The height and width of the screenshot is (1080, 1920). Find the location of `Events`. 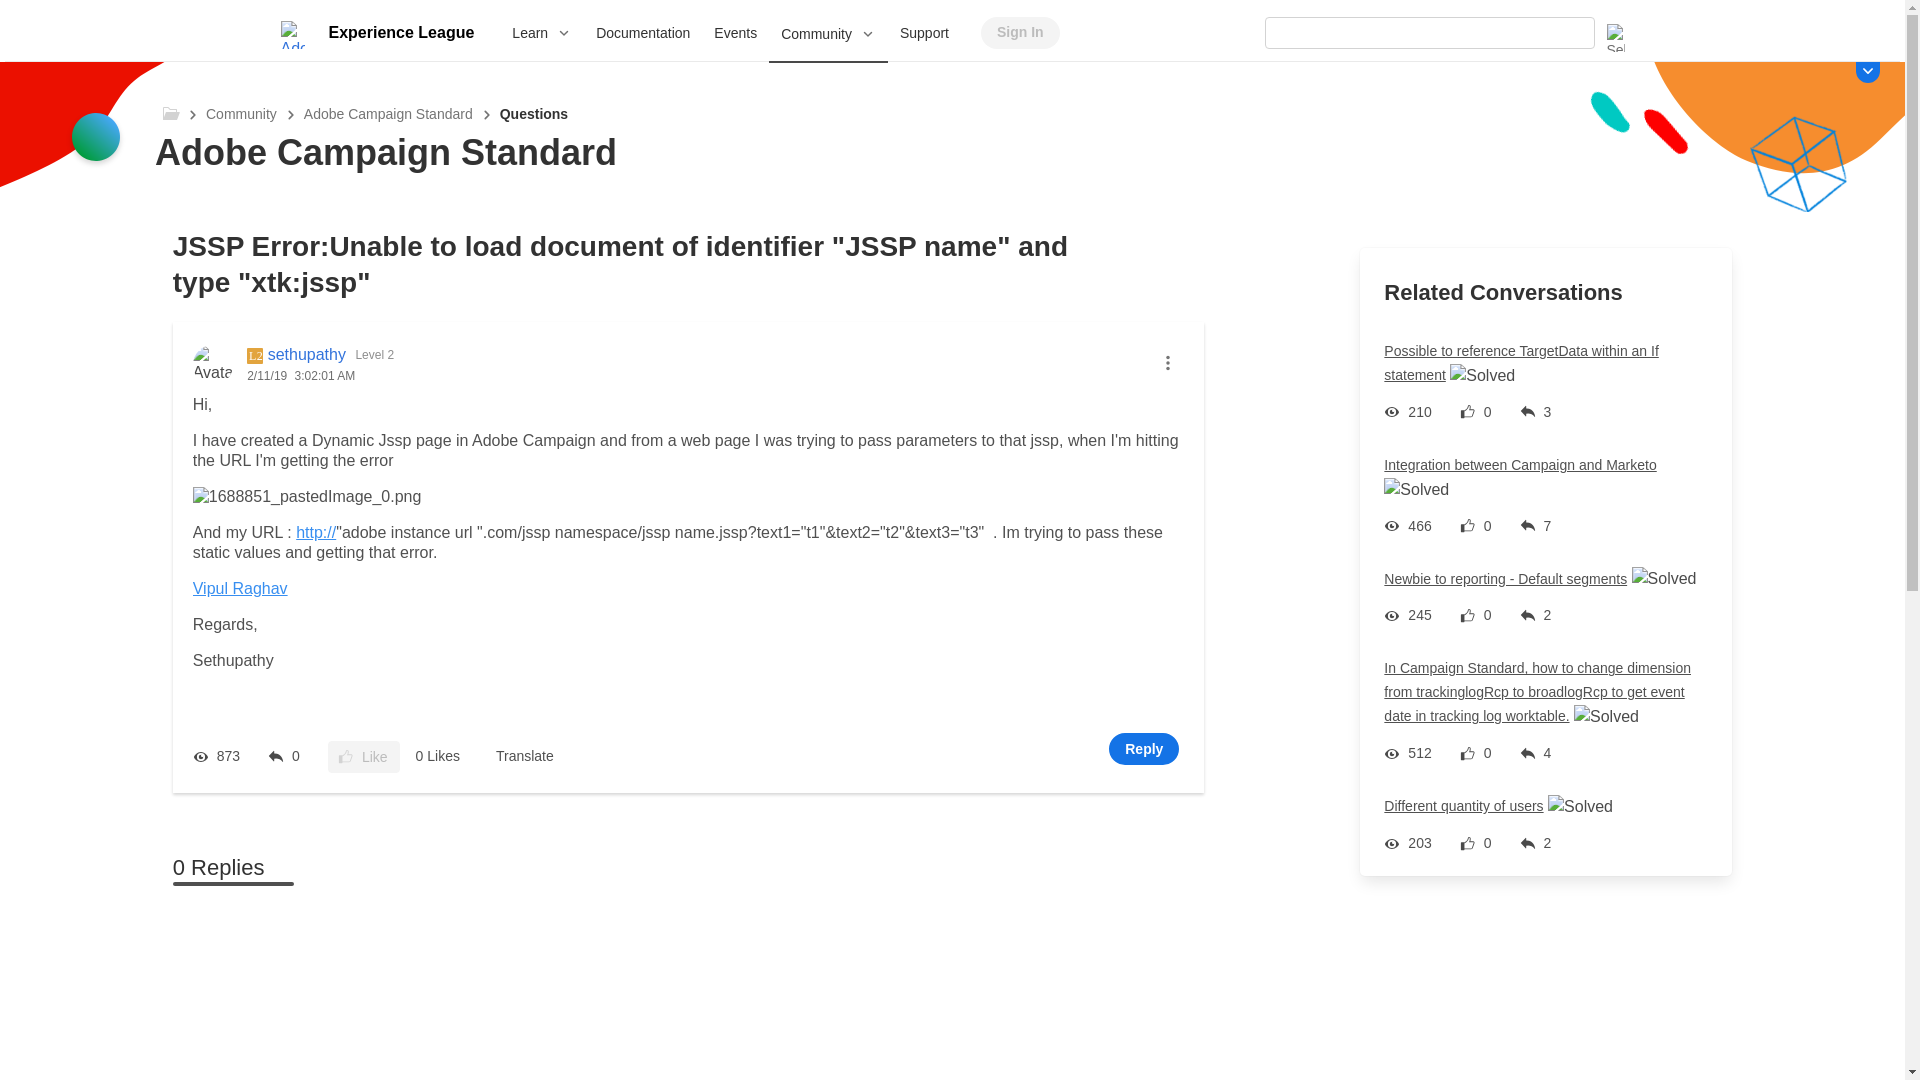

Events is located at coordinates (736, 32).